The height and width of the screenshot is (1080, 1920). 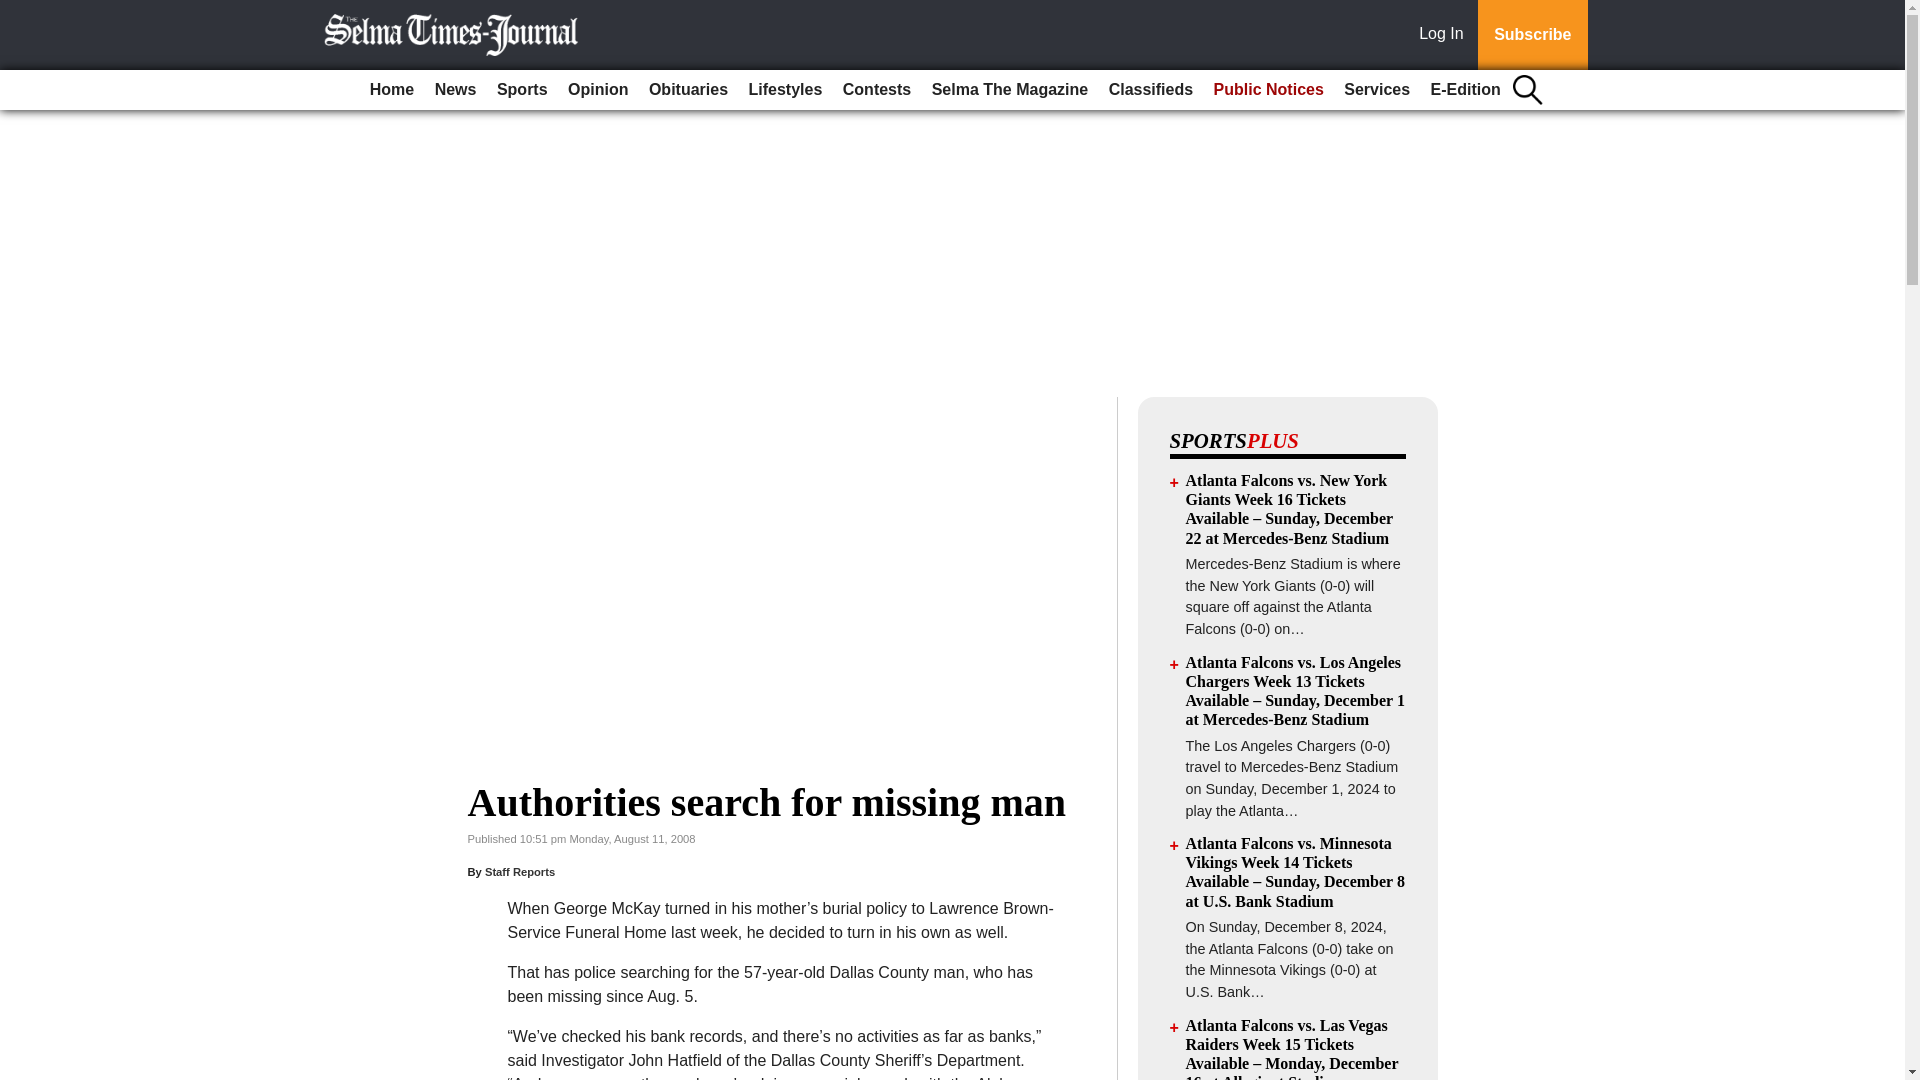 What do you see at coordinates (786, 90) in the screenshot?
I see `Lifestyles` at bounding box center [786, 90].